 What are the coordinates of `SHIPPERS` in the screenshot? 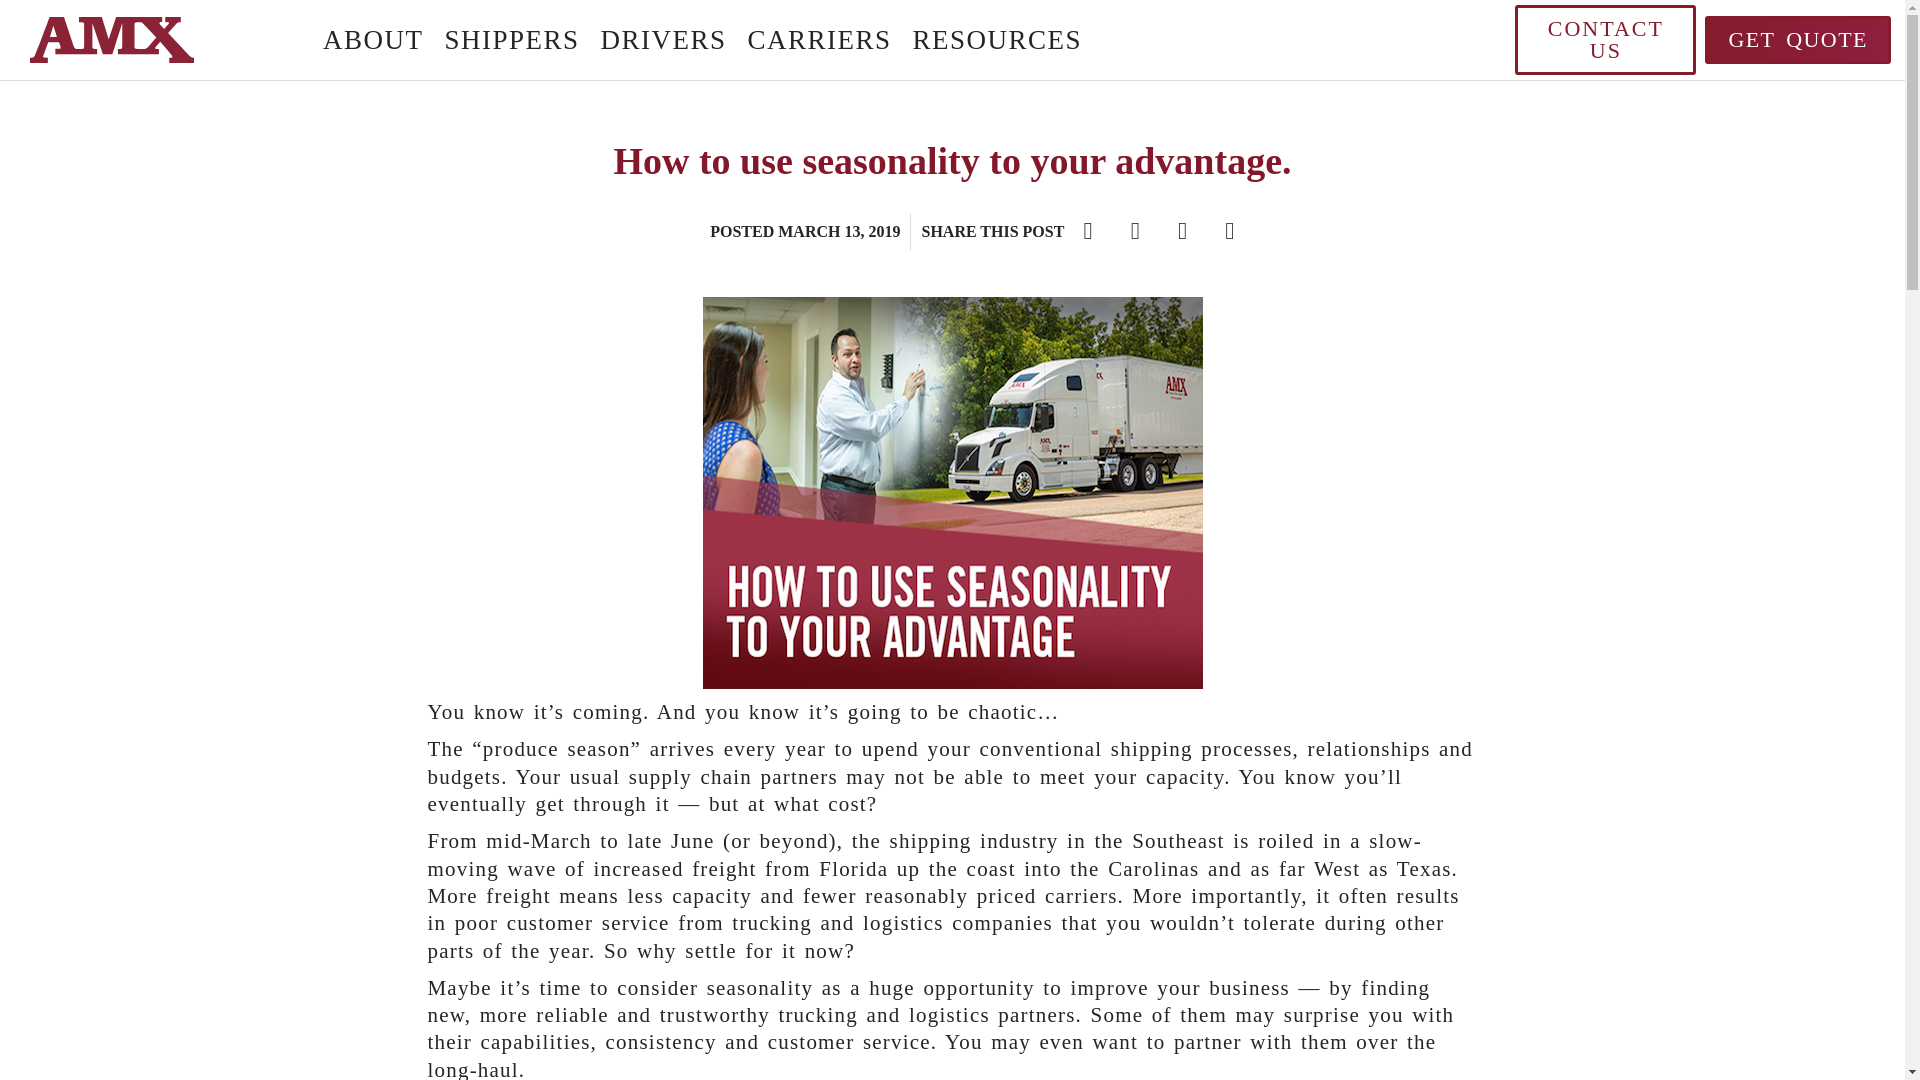 It's located at (511, 40).